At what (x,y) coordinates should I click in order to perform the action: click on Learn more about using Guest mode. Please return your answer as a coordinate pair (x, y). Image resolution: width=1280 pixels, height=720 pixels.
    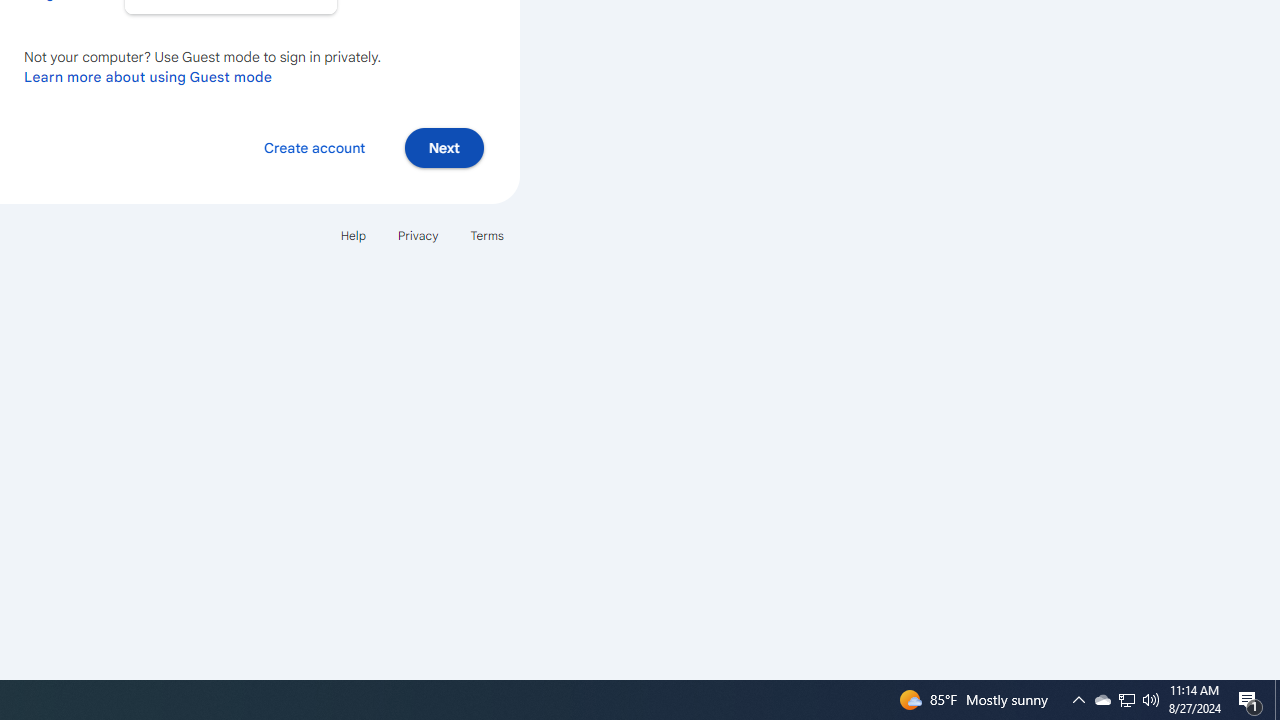
    Looking at the image, I should click on (148, 76).